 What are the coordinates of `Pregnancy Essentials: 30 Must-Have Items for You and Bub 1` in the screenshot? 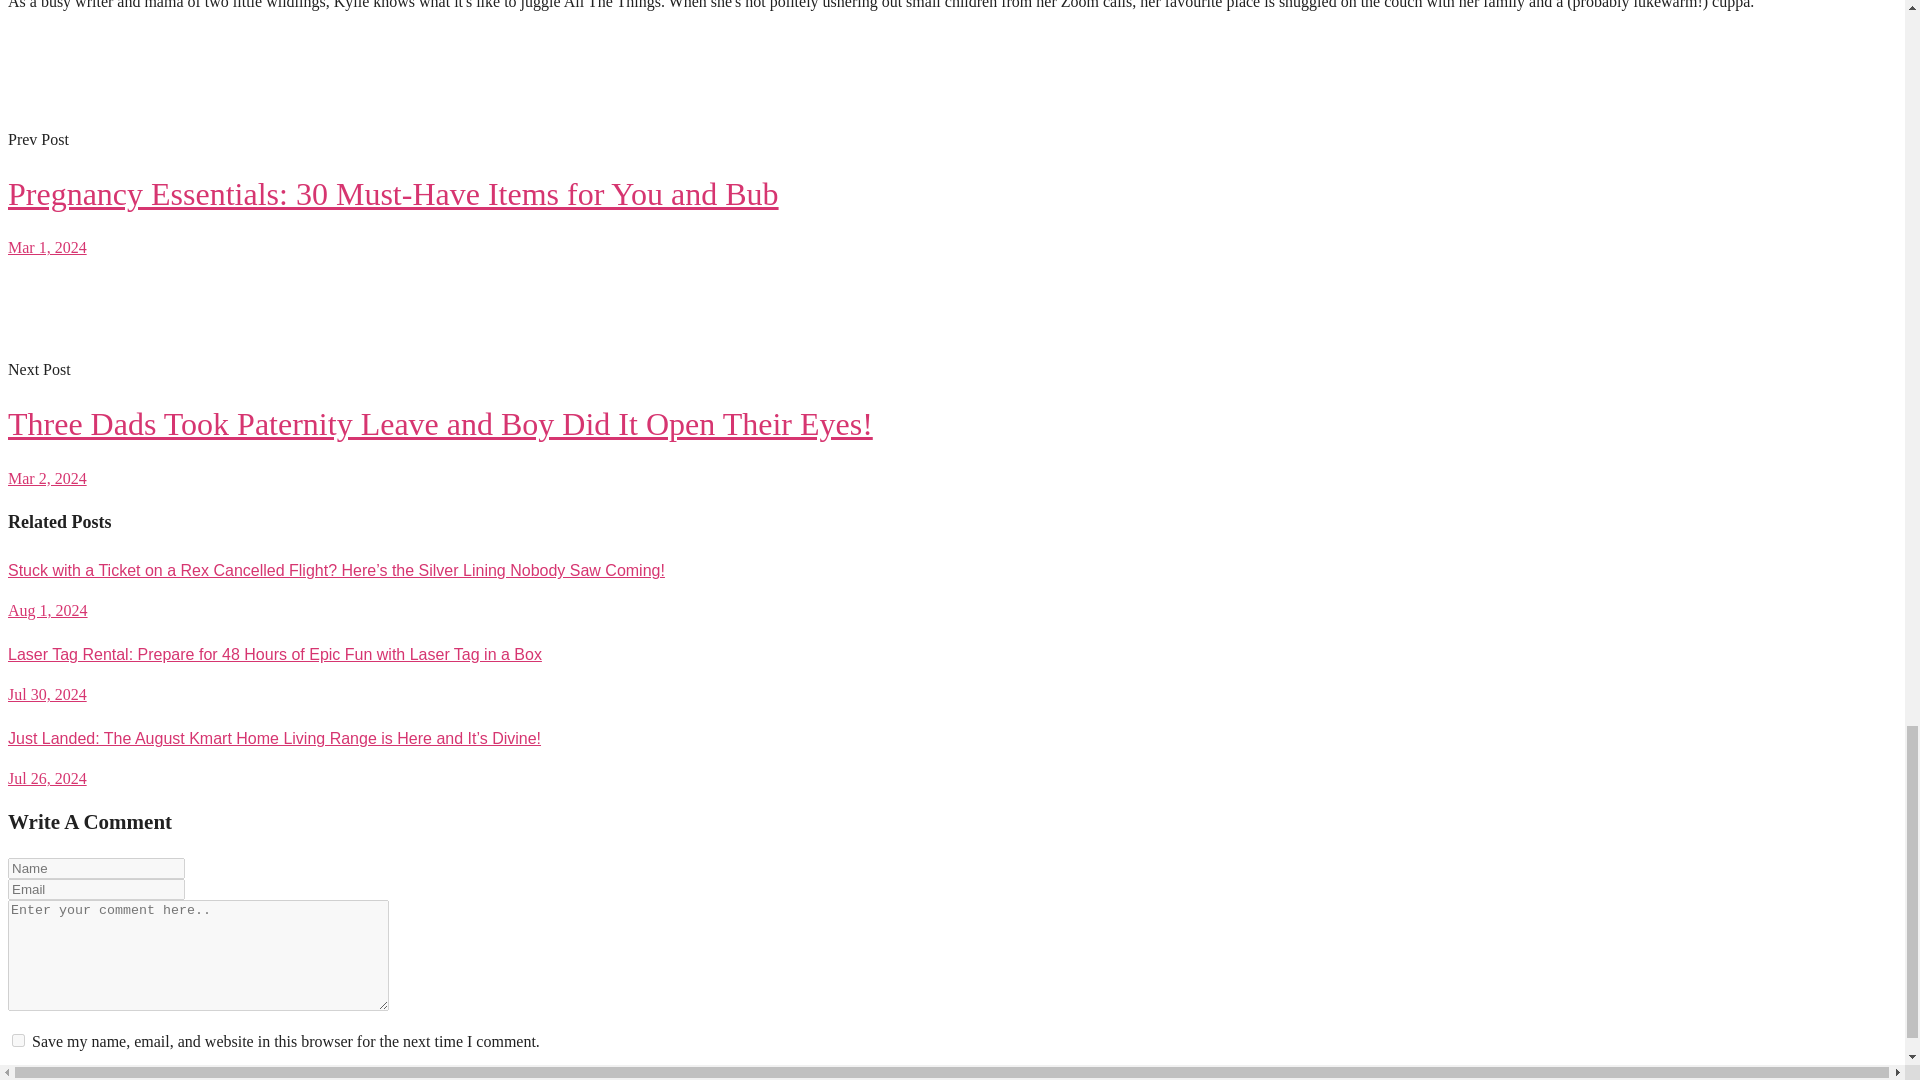 It's located at (82, 77).